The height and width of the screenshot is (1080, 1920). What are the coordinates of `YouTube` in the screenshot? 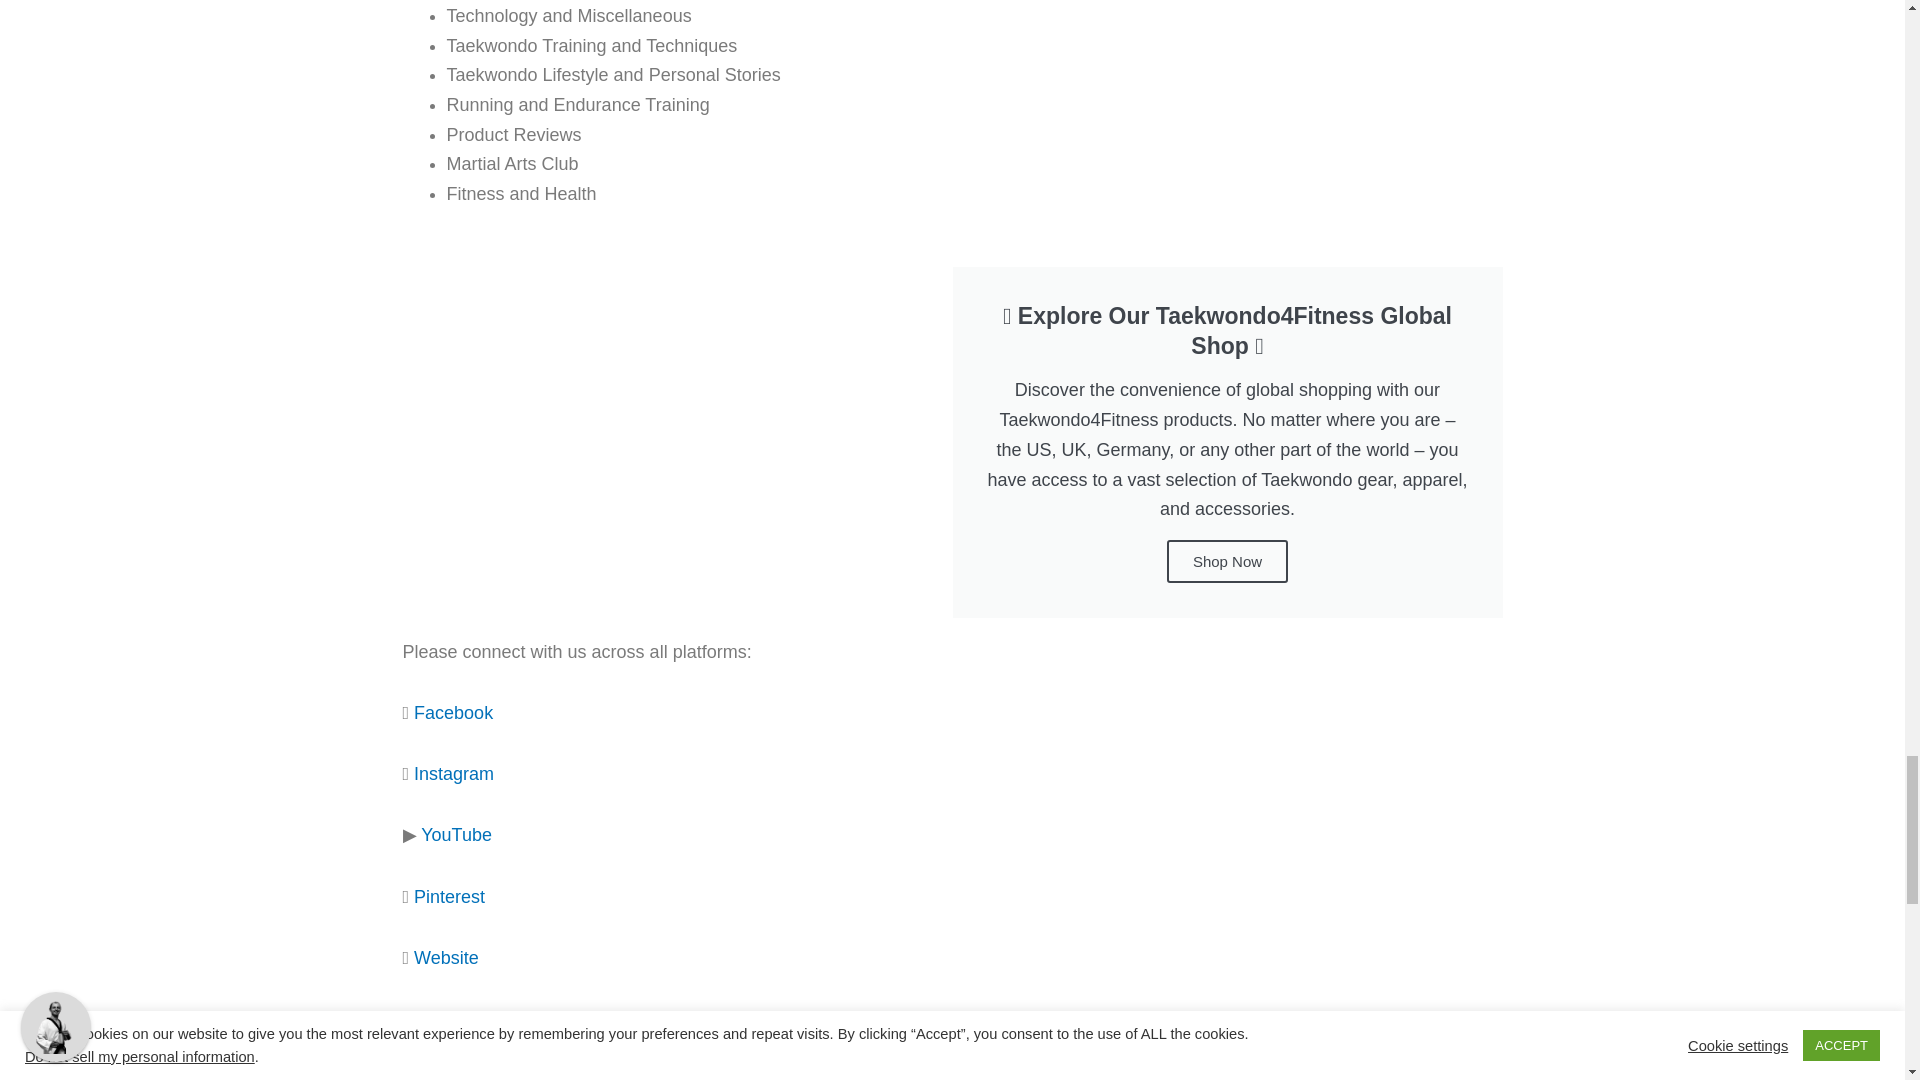 It's located at (456, 834).